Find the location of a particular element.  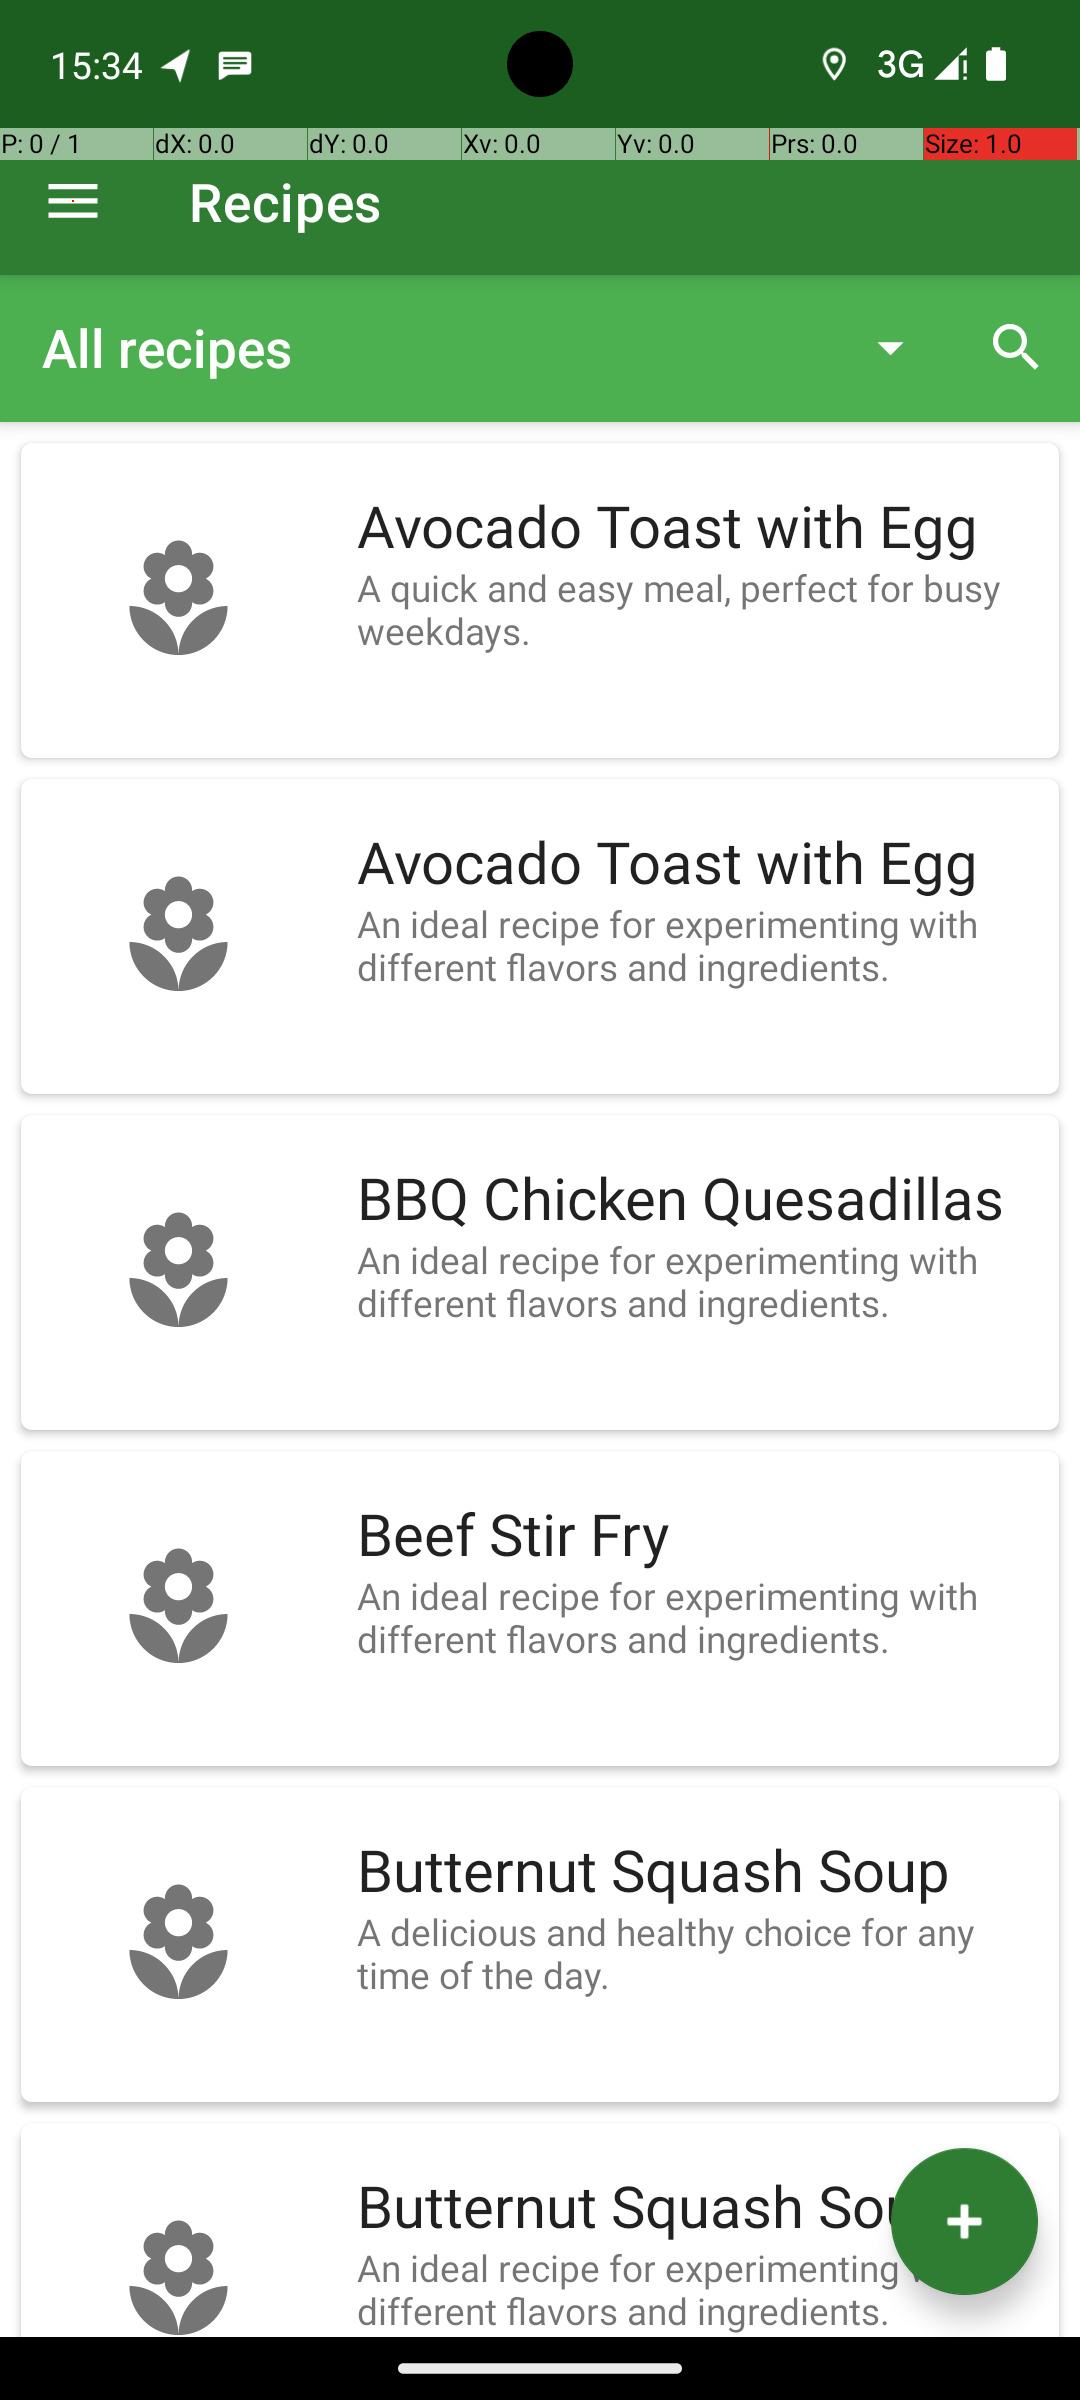

Beef Stir Fry is located at coordinates (698, 1536).